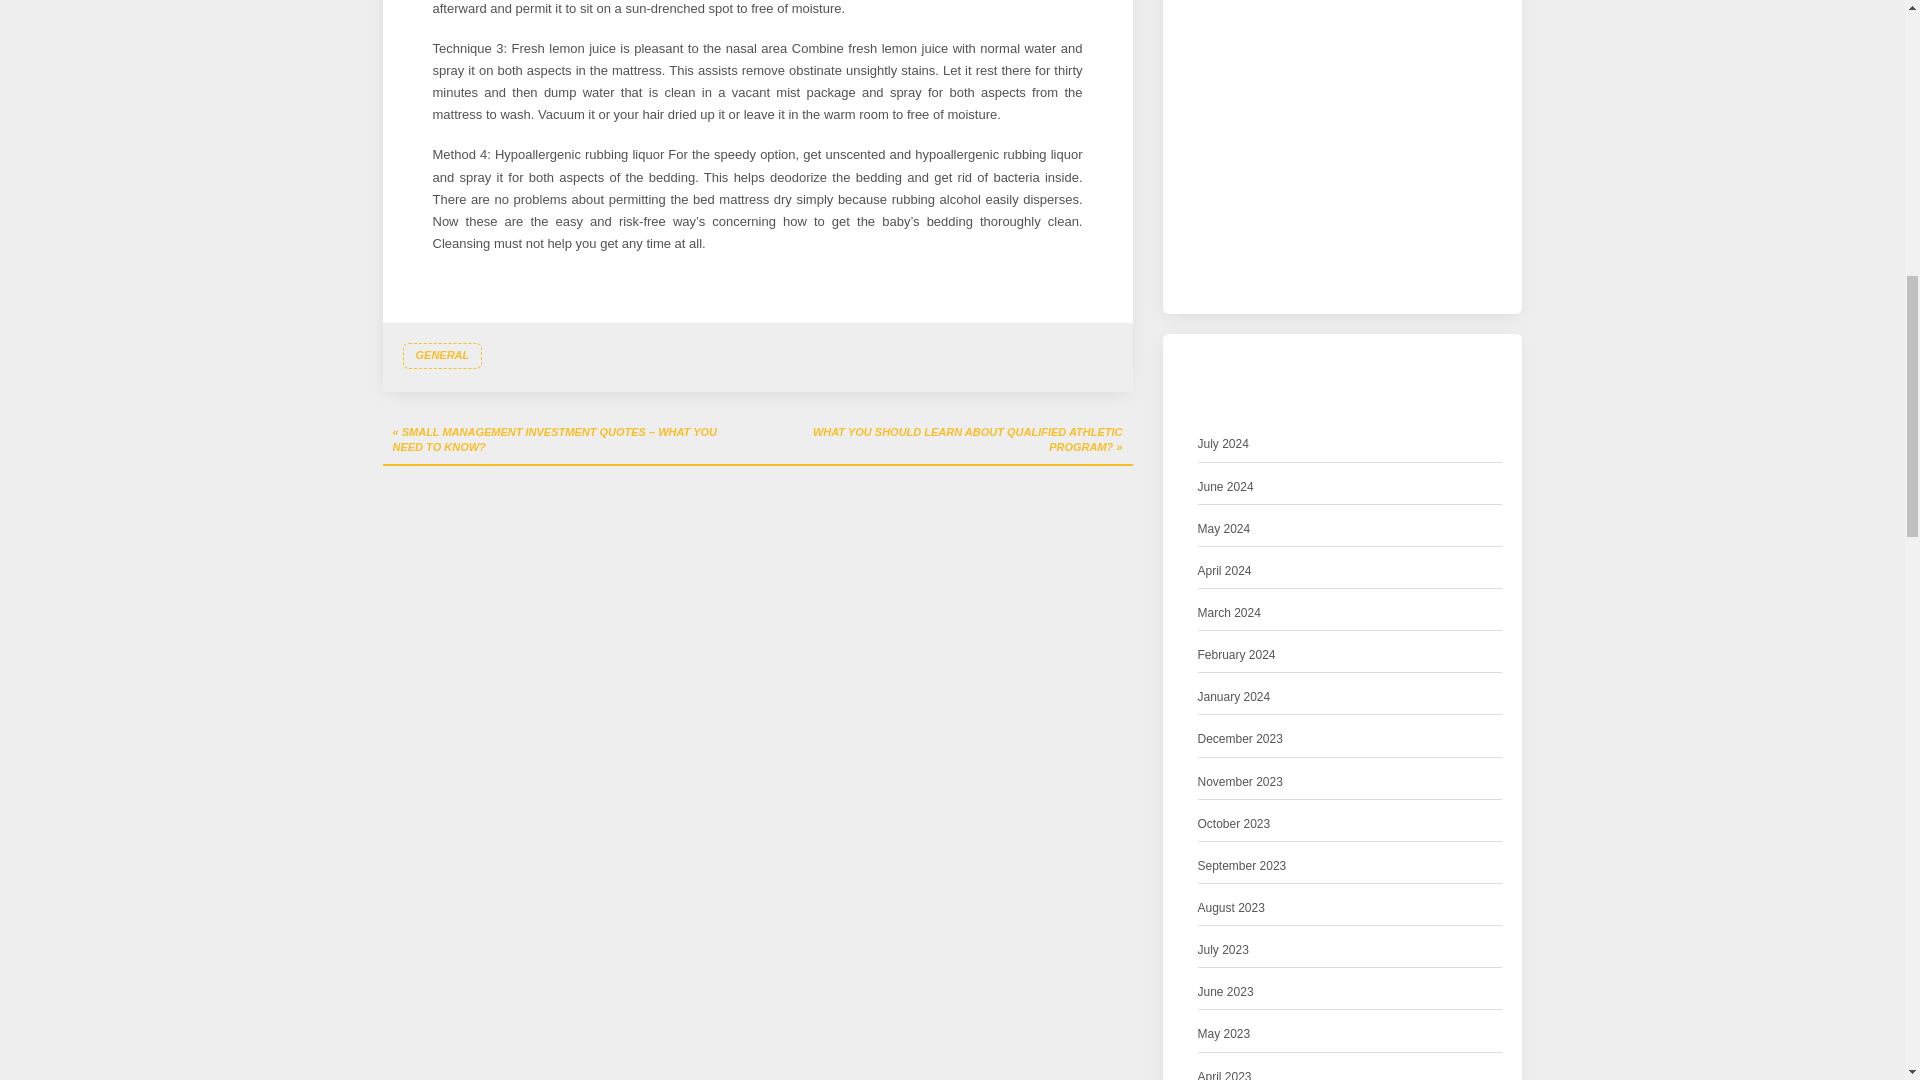 Image resolution: width=1920 pixels, height=1080 pixels. I want to click on May 2024, so click(1224, 530).